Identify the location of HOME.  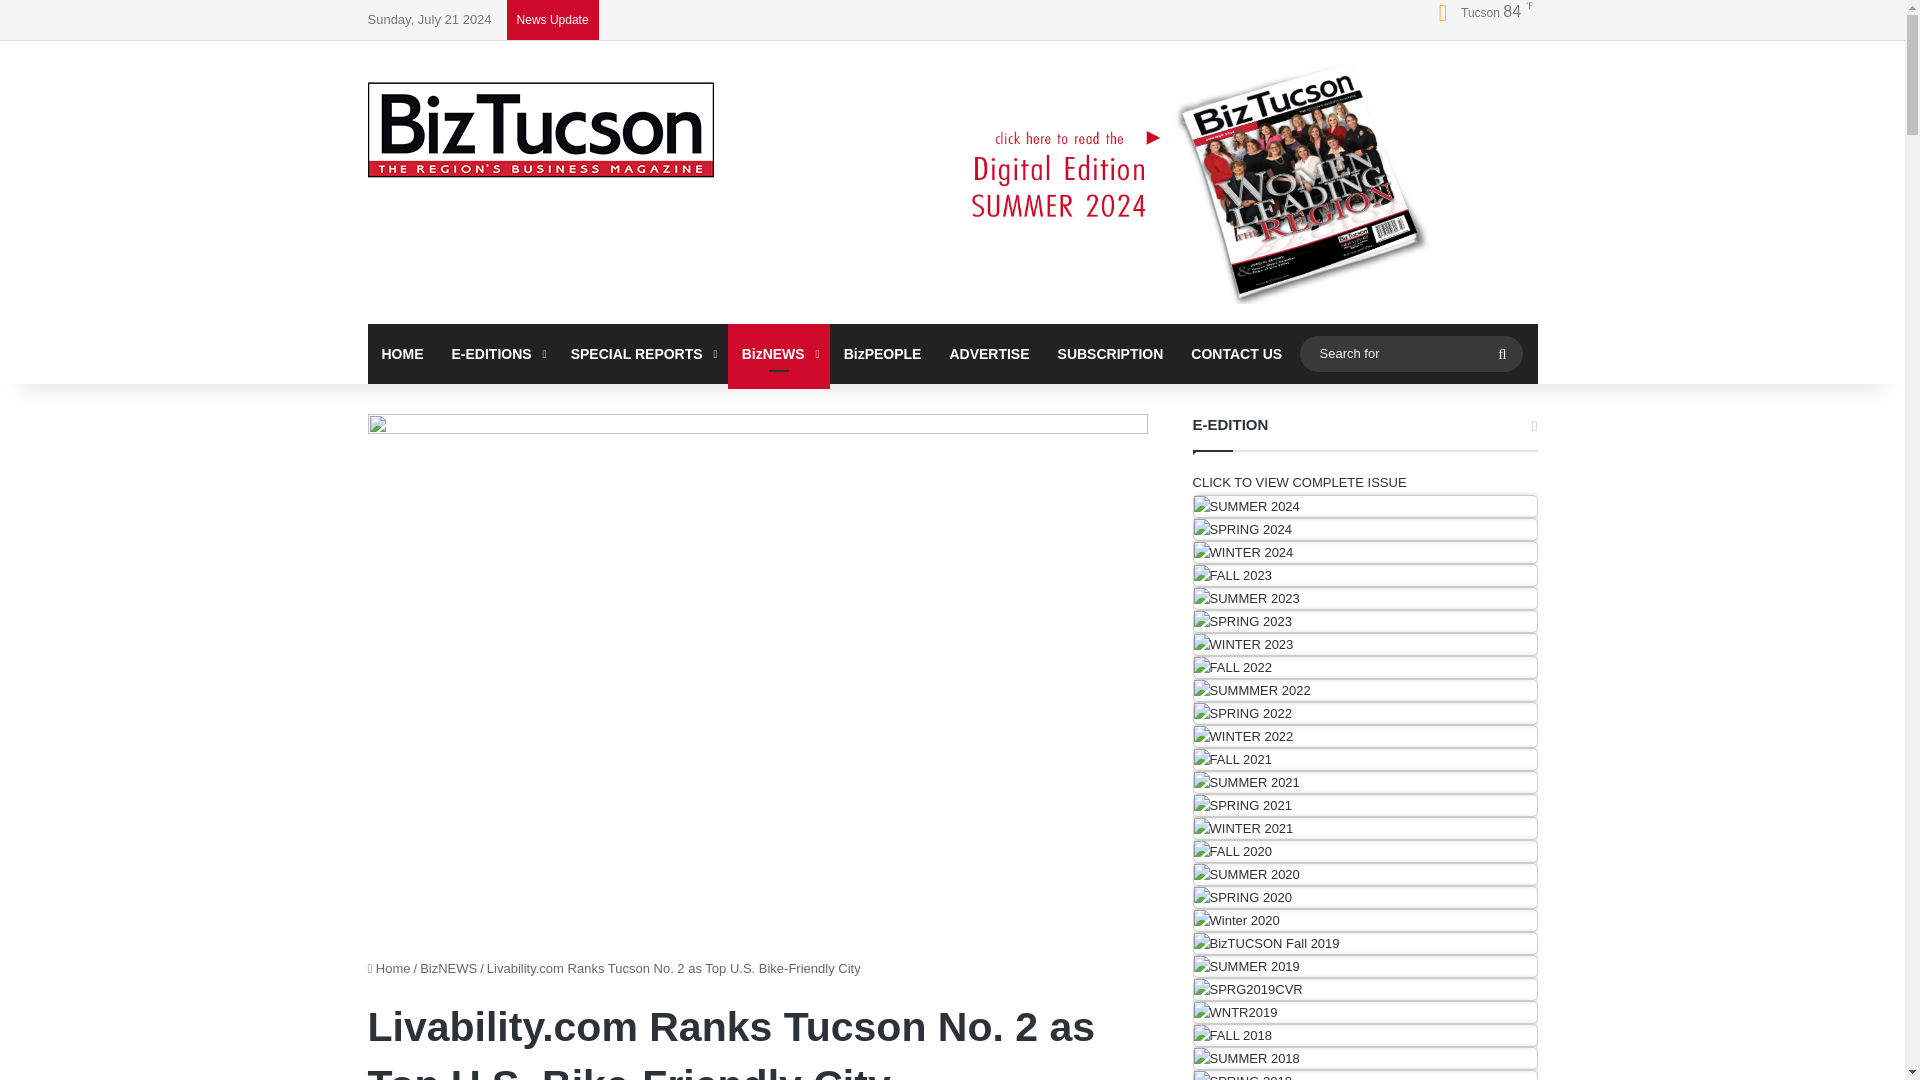
(402, 354).